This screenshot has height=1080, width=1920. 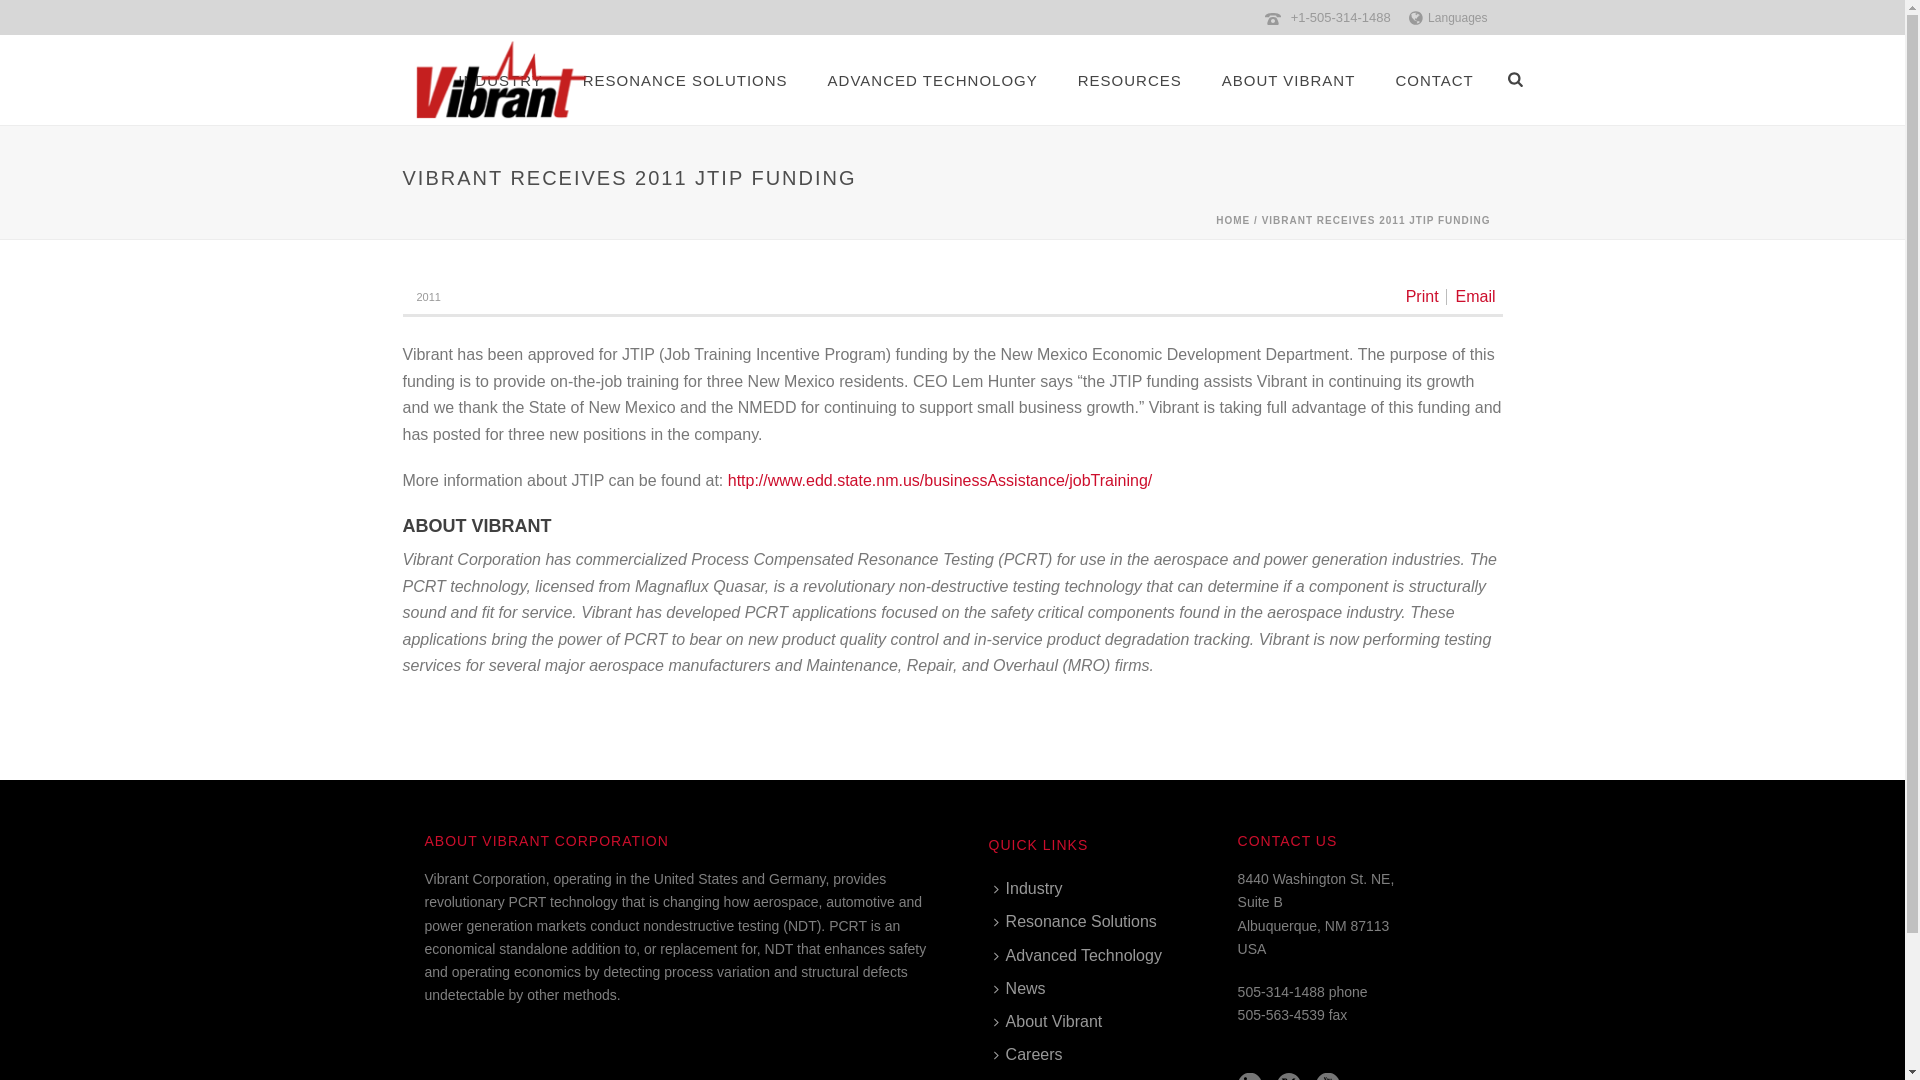 I want to click on Follow Us on twitter, so click(x=1288, y=1076).